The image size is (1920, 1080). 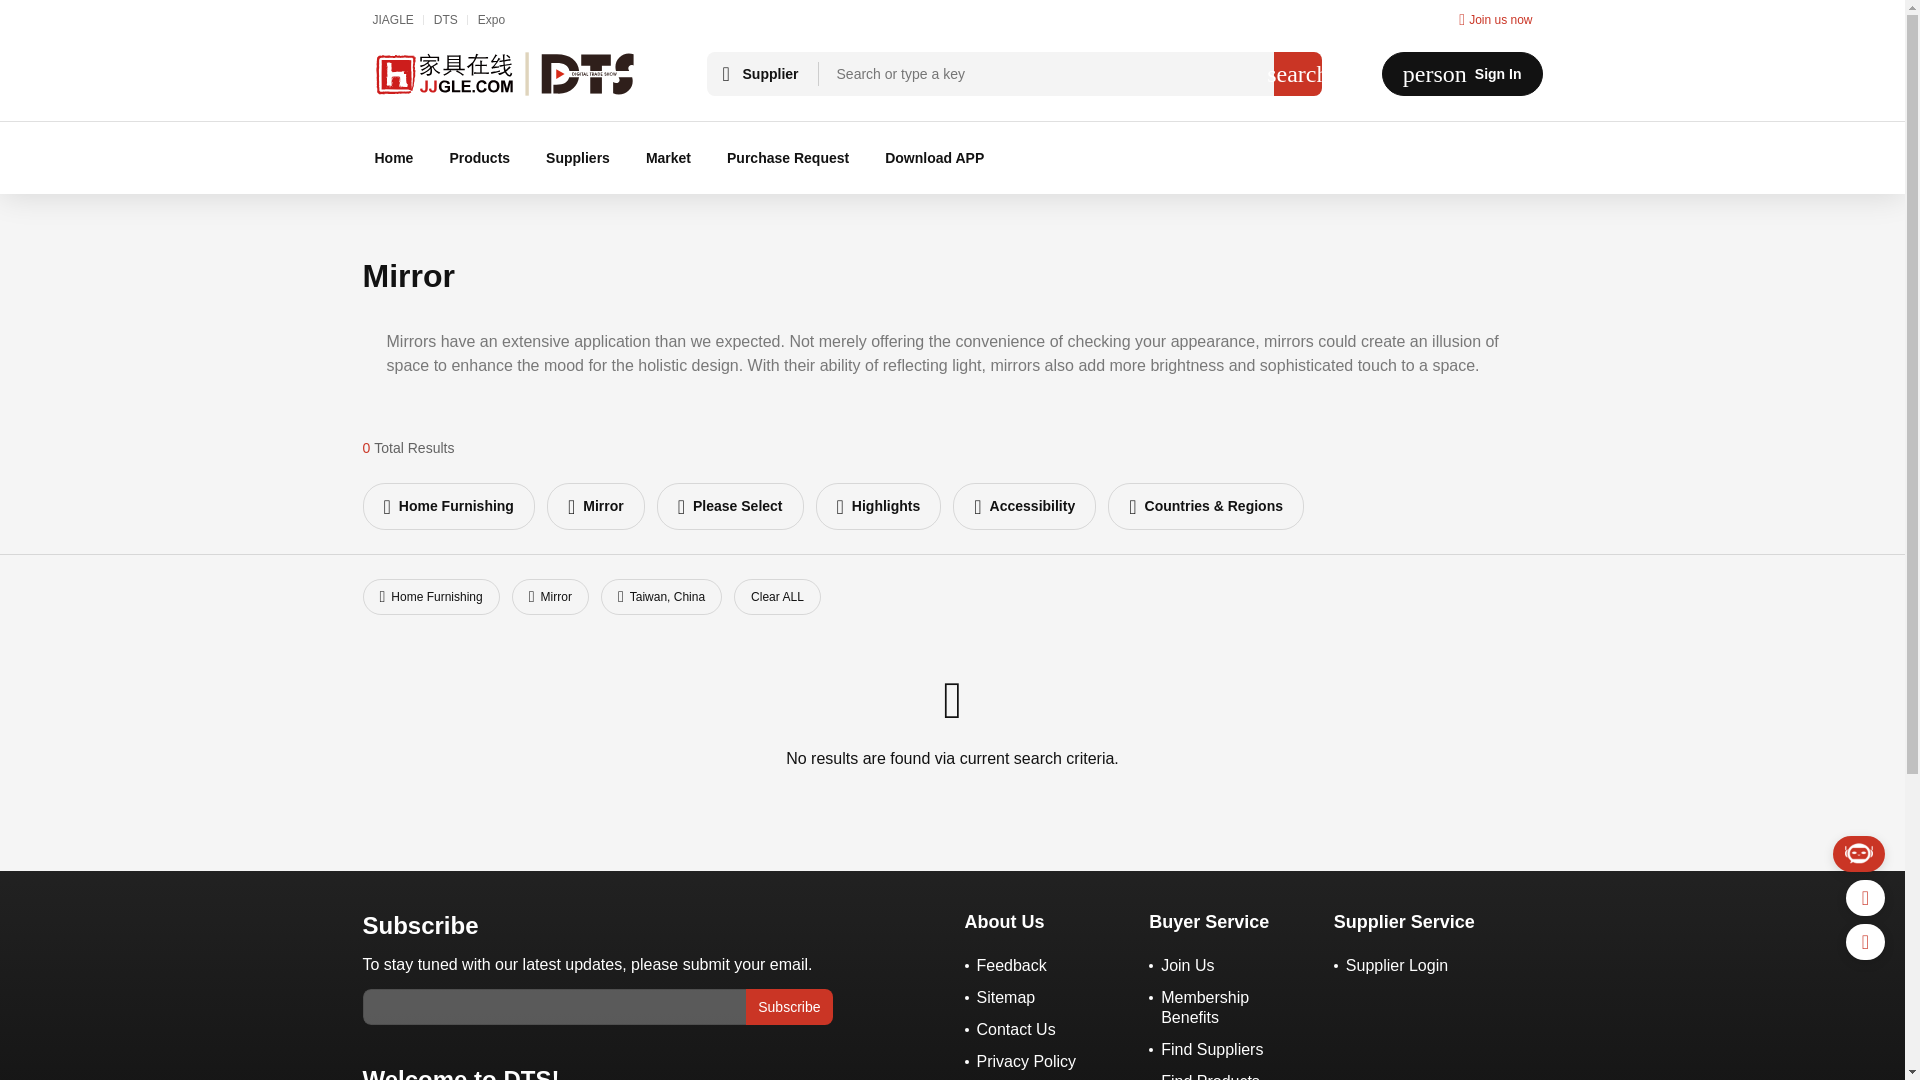 I want to click on Expo, so click(x=762, y=74).